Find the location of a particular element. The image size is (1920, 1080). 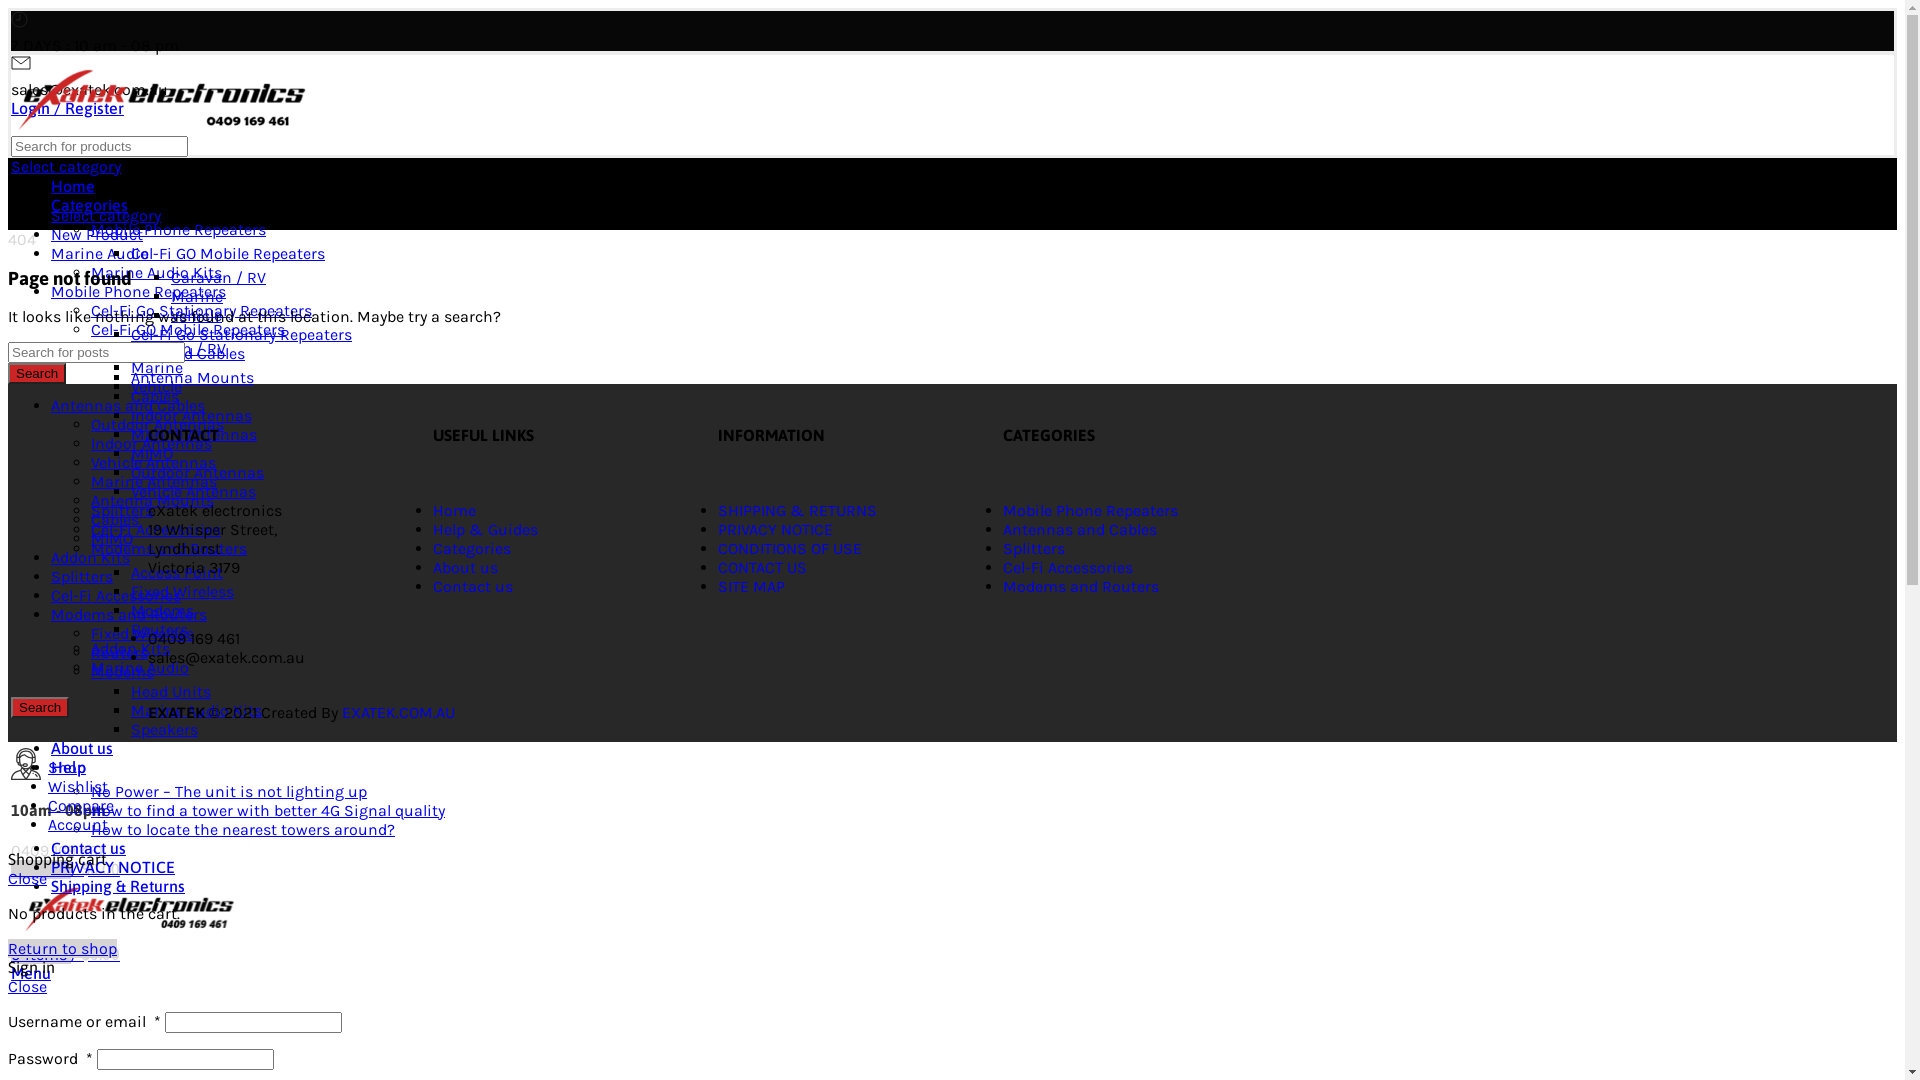

Vehicle Antennas is located at coordinates (194, 492).